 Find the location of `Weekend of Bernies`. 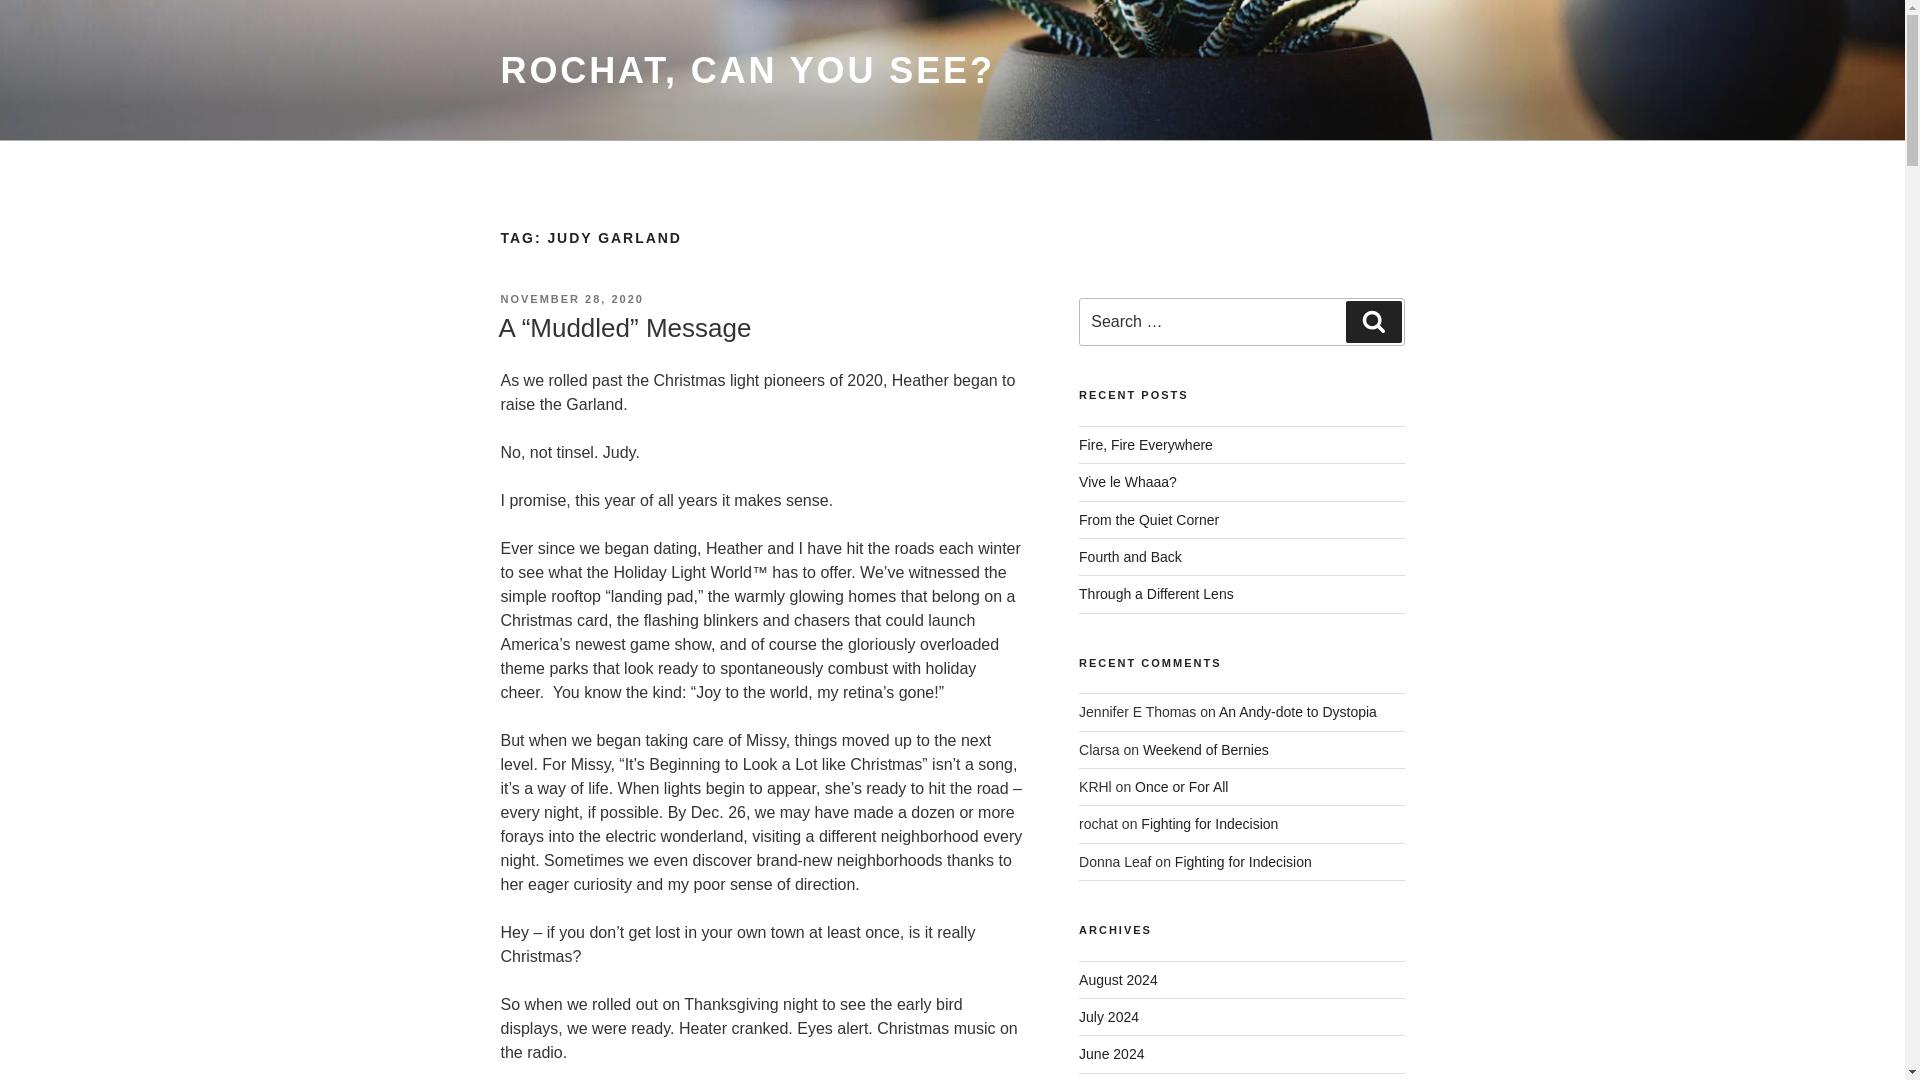

Weekend of Bernies is located at coordinates (1206, 750).